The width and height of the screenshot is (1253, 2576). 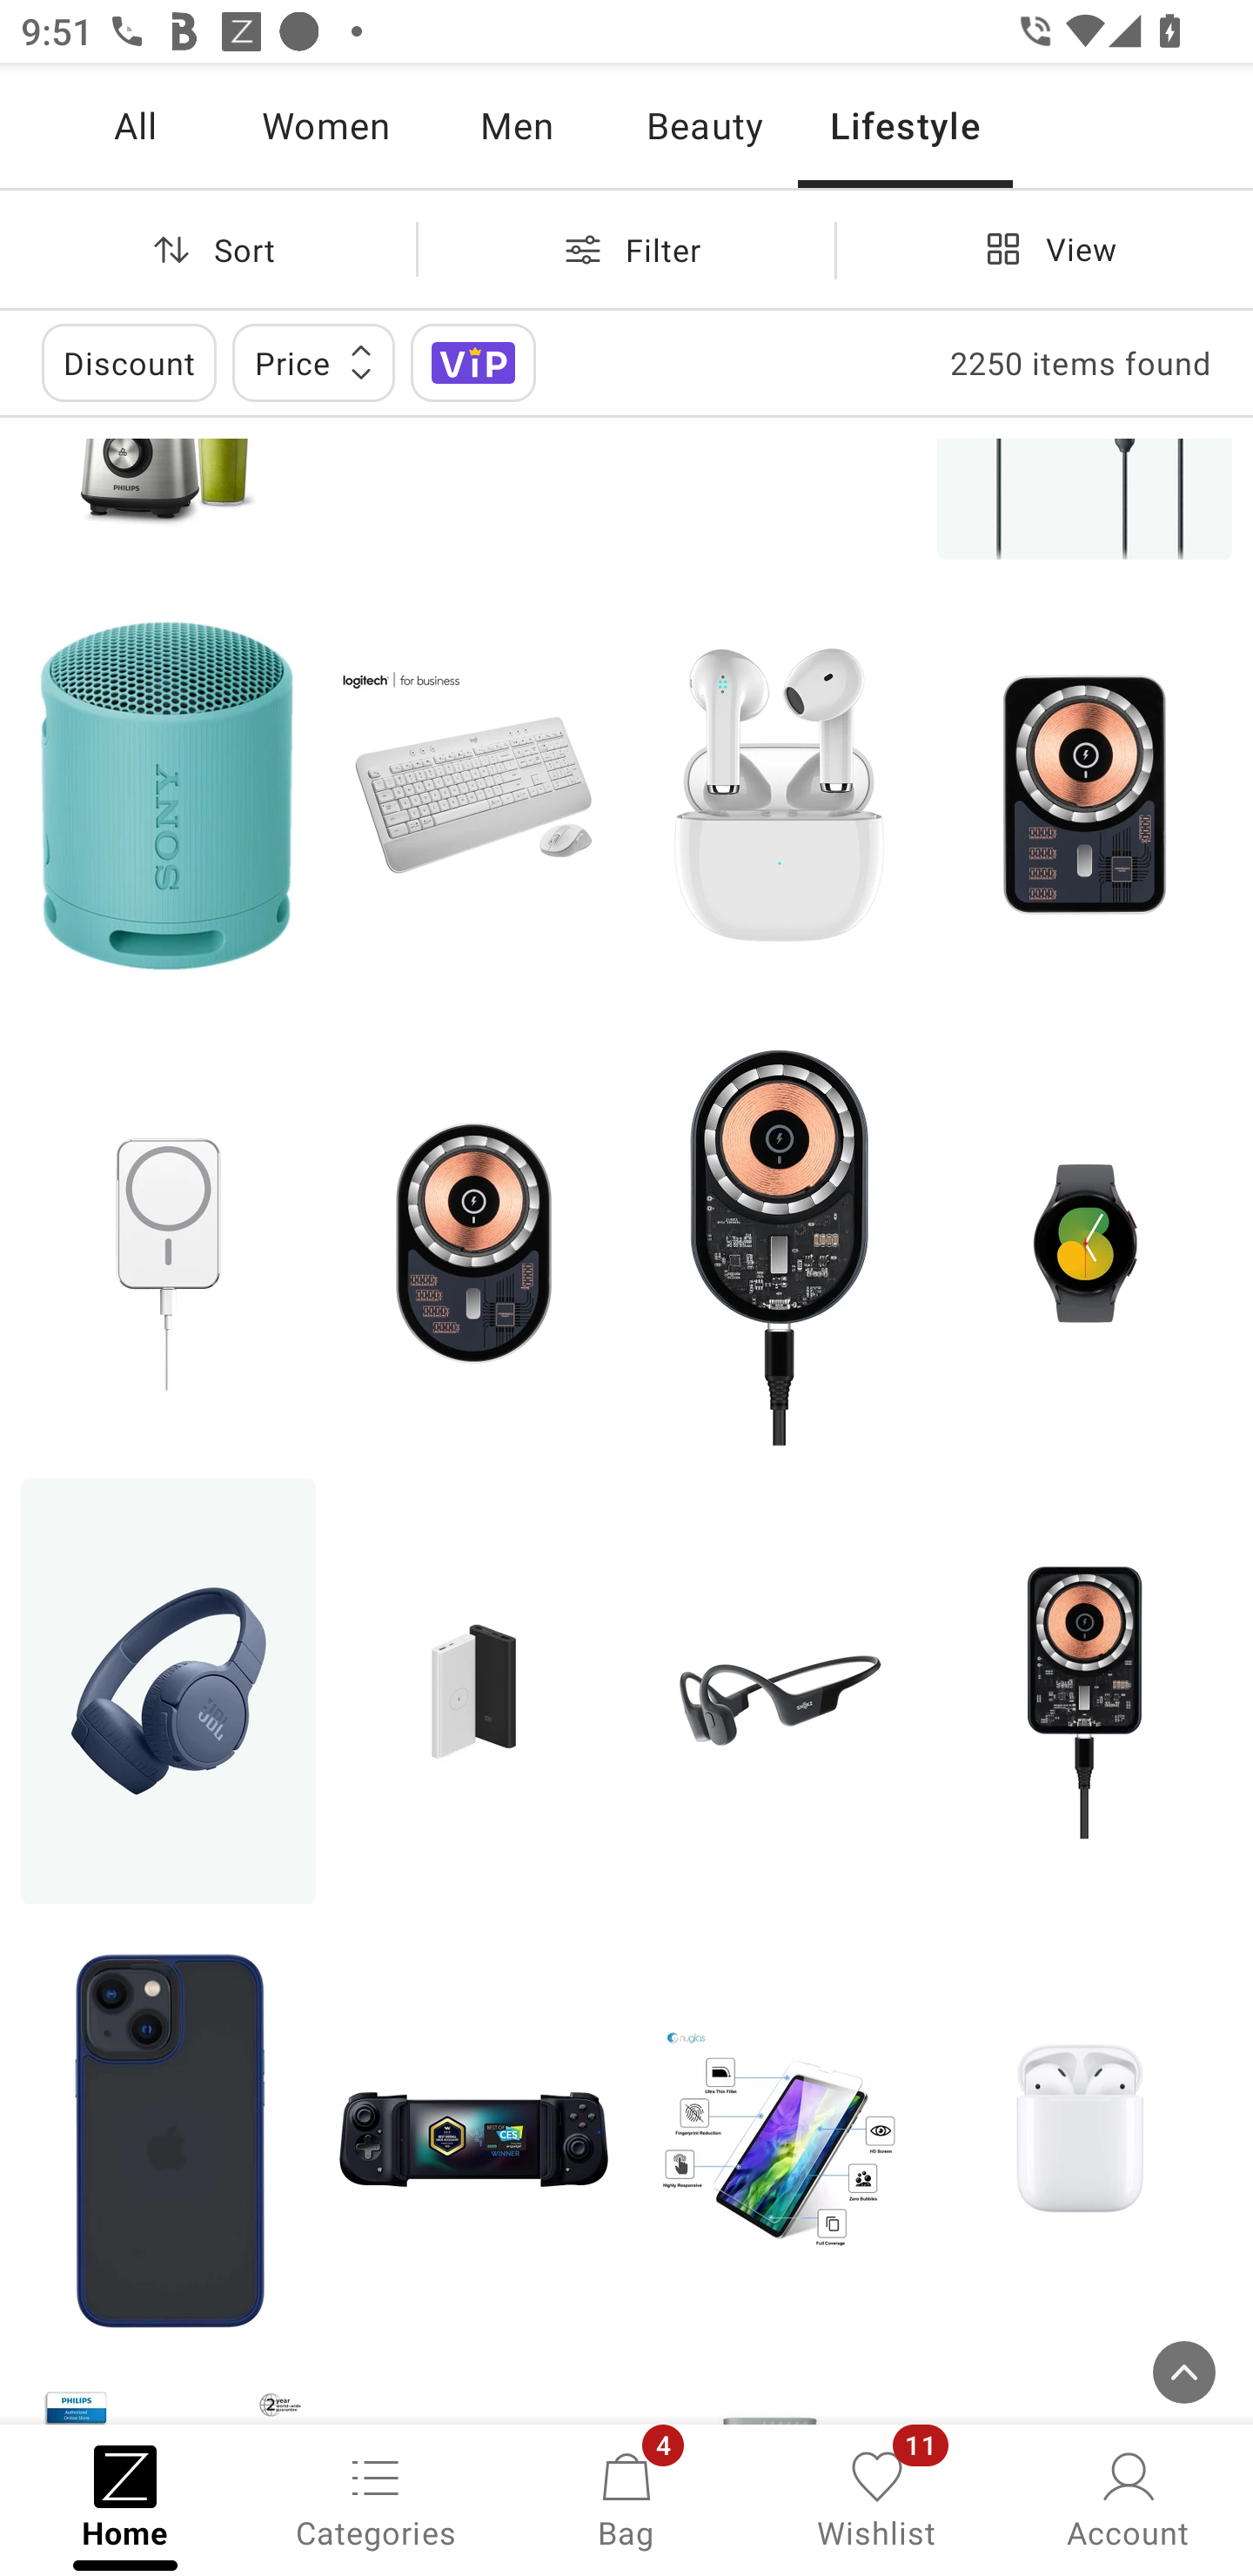 I want to click on Categories, so click(x=376, y=2498).